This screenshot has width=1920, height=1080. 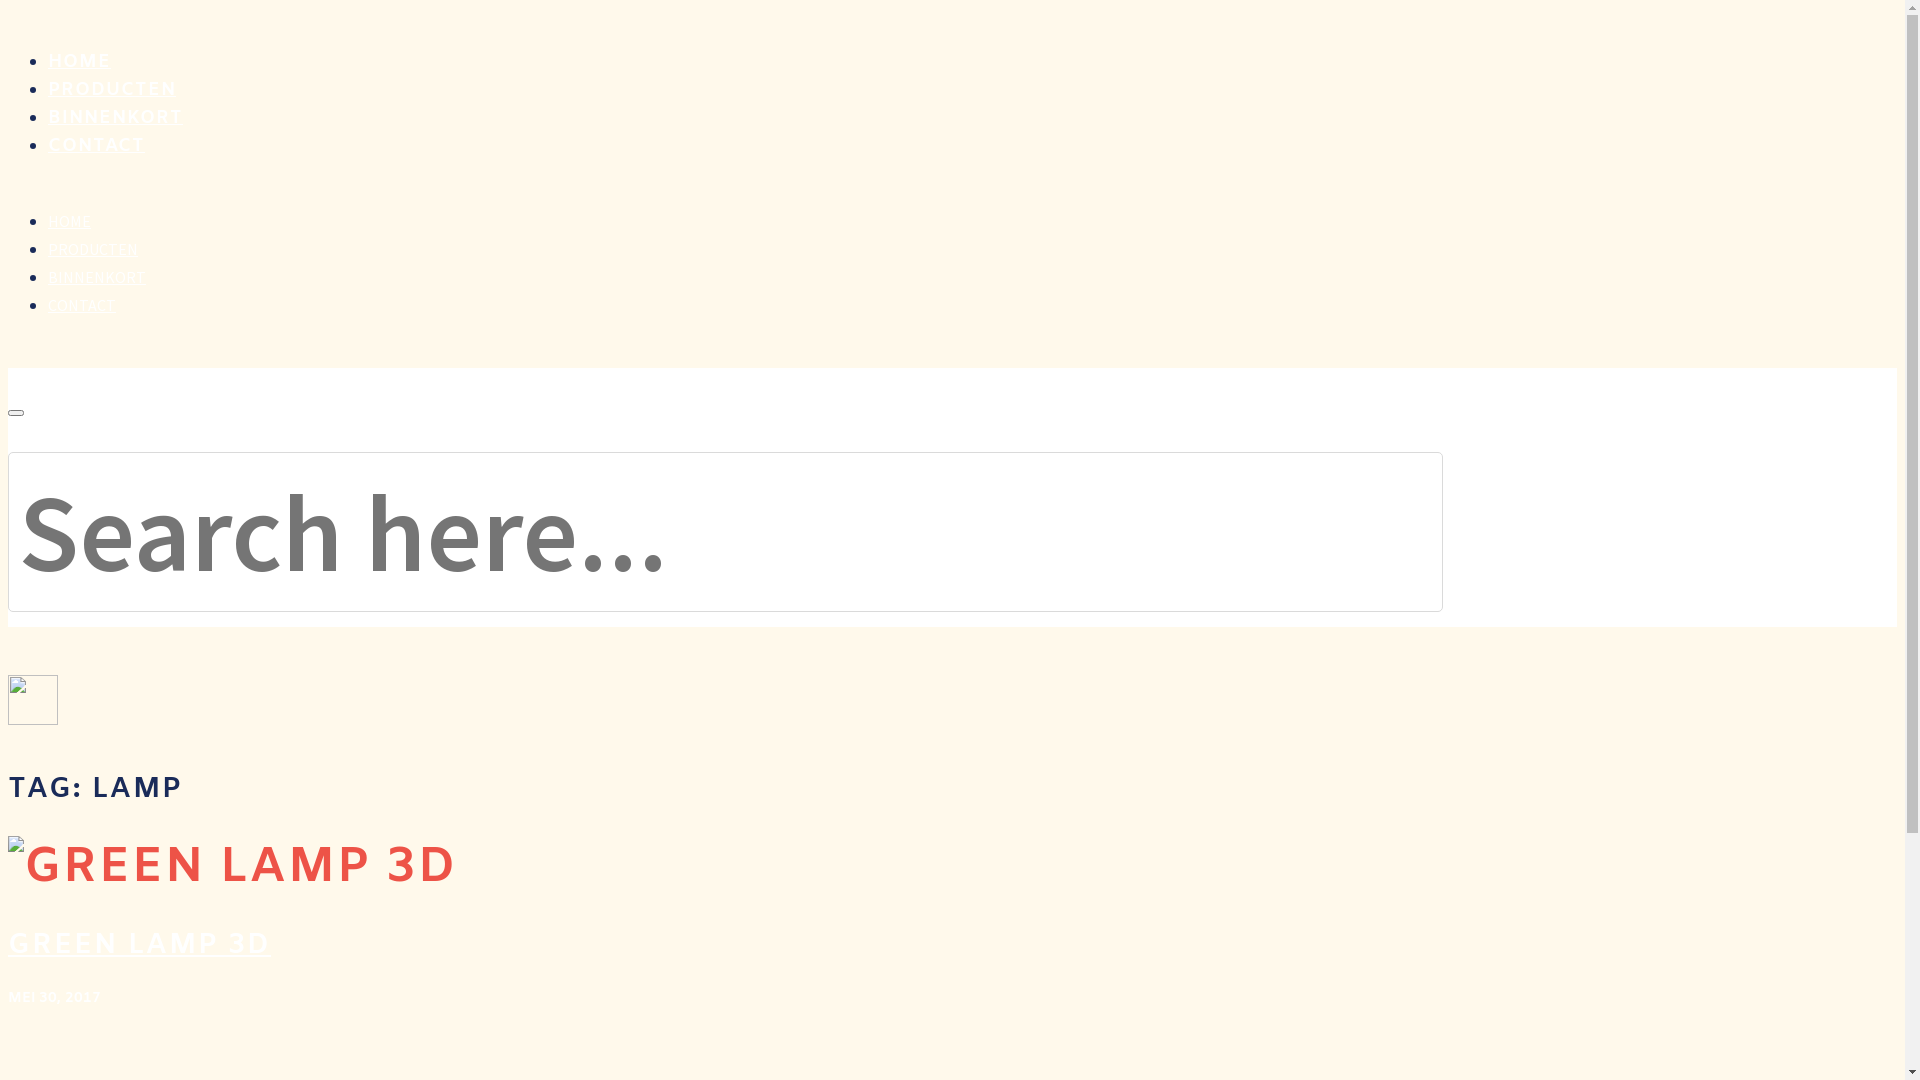 What do you see at coordinates (70, 221) in the screenshot?
I see `HOME` at bounding box center [70, 221].